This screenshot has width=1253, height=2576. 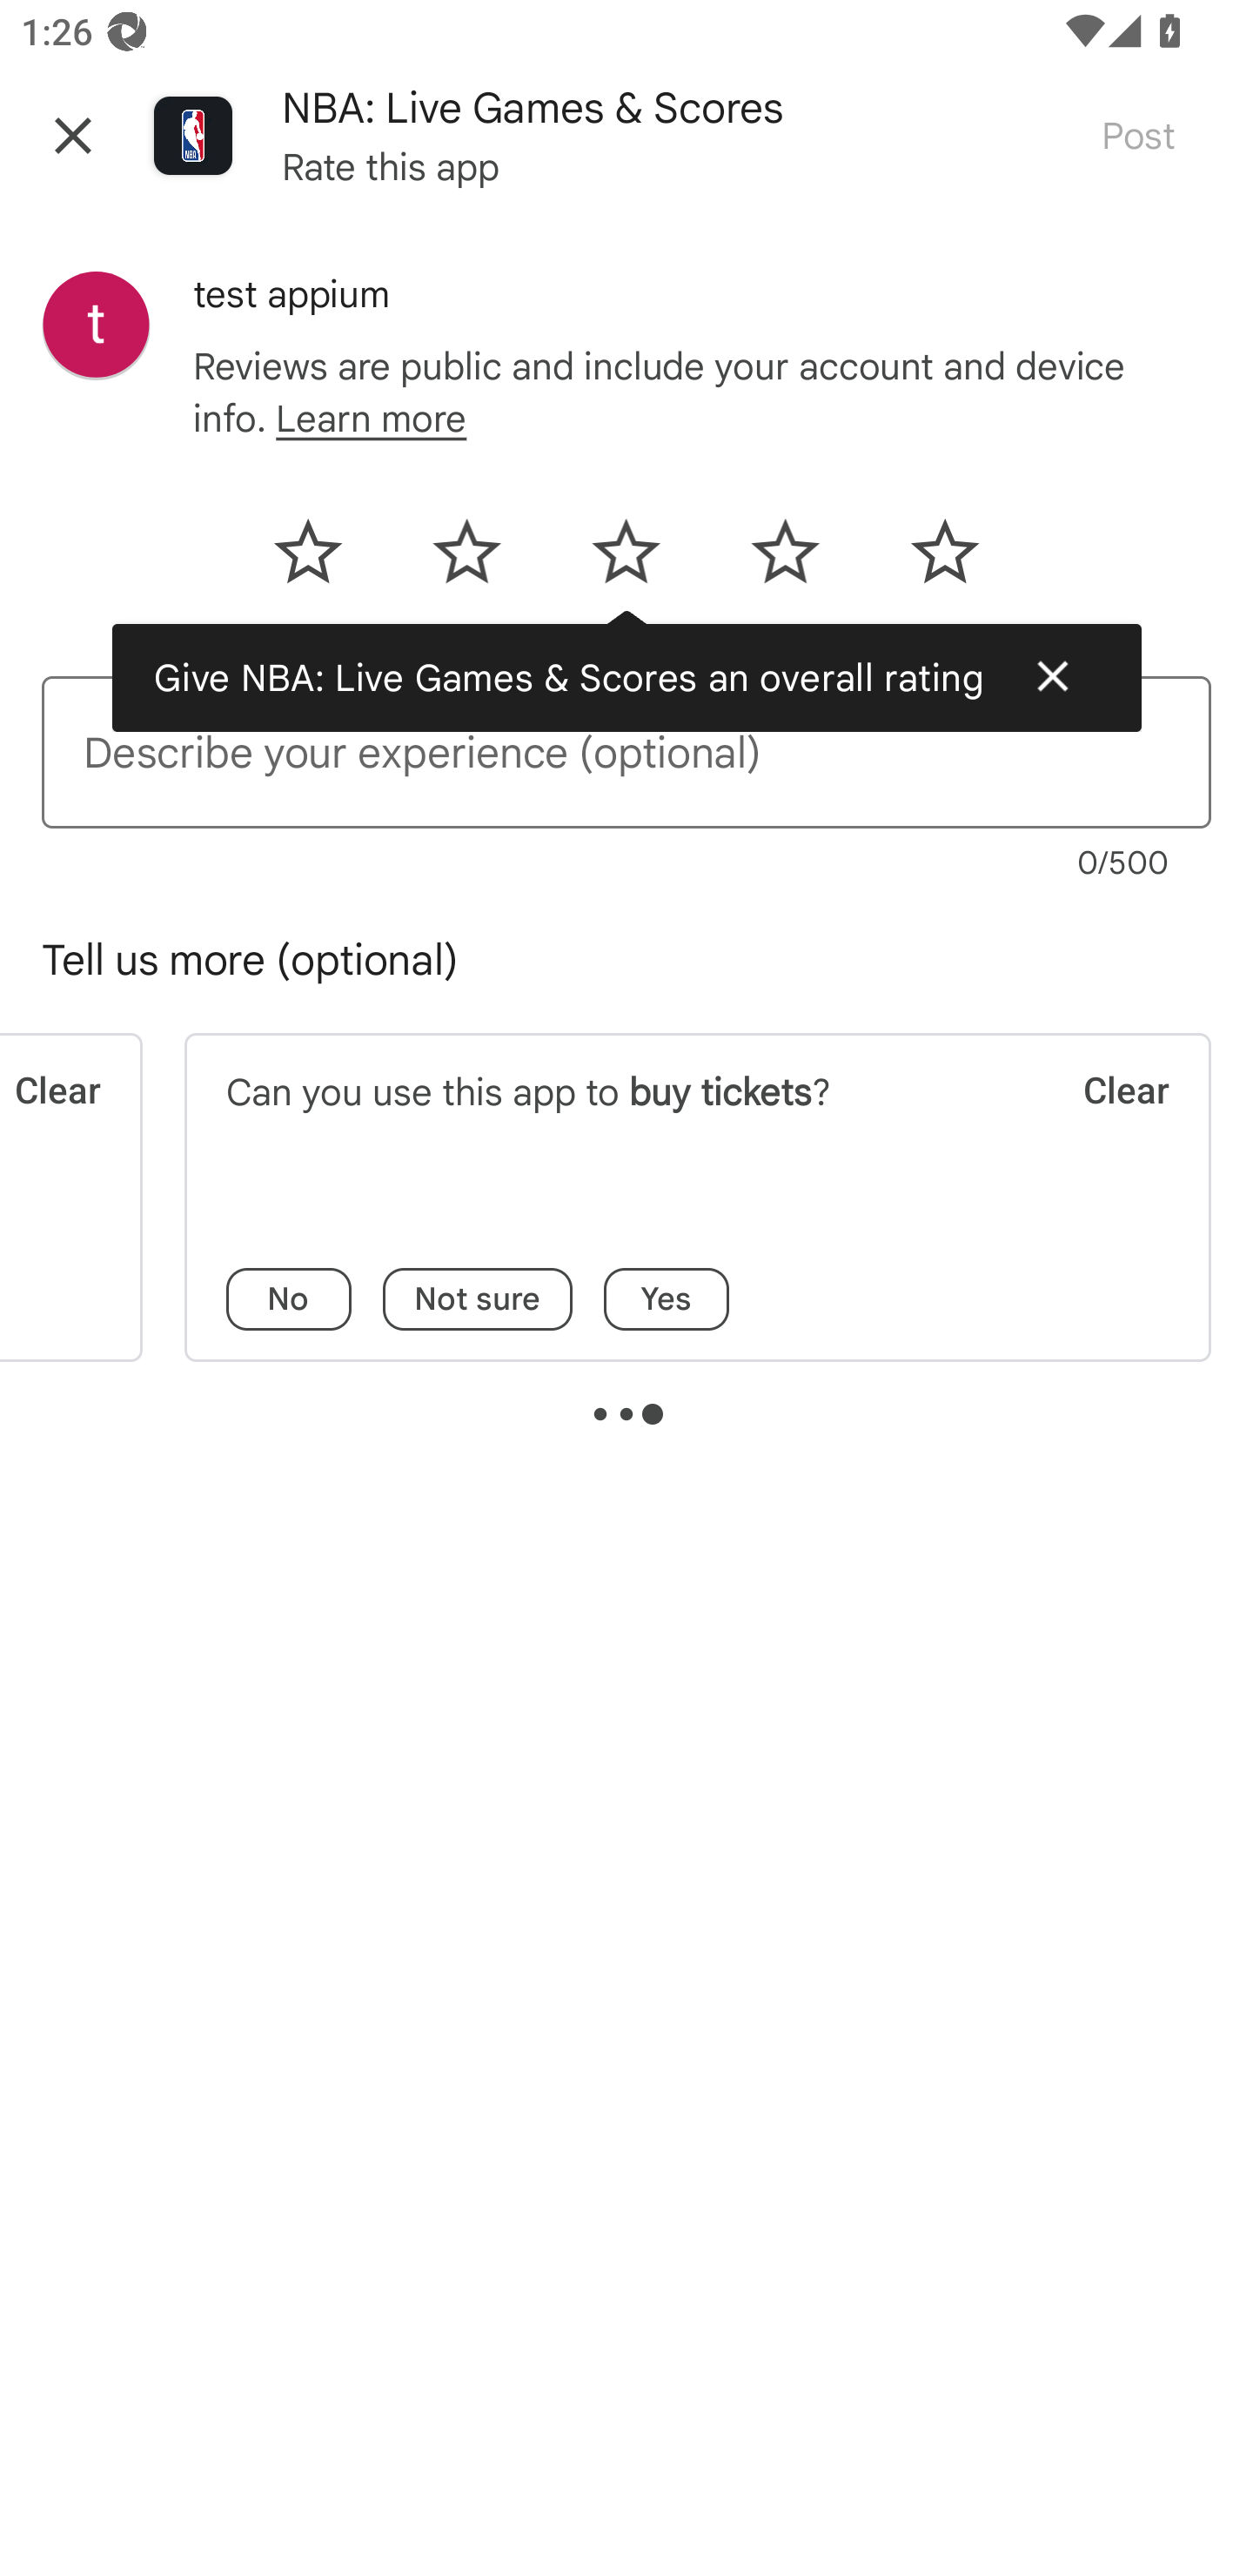 I want to click on Fifth star unselected, so click(x=926, y=561).